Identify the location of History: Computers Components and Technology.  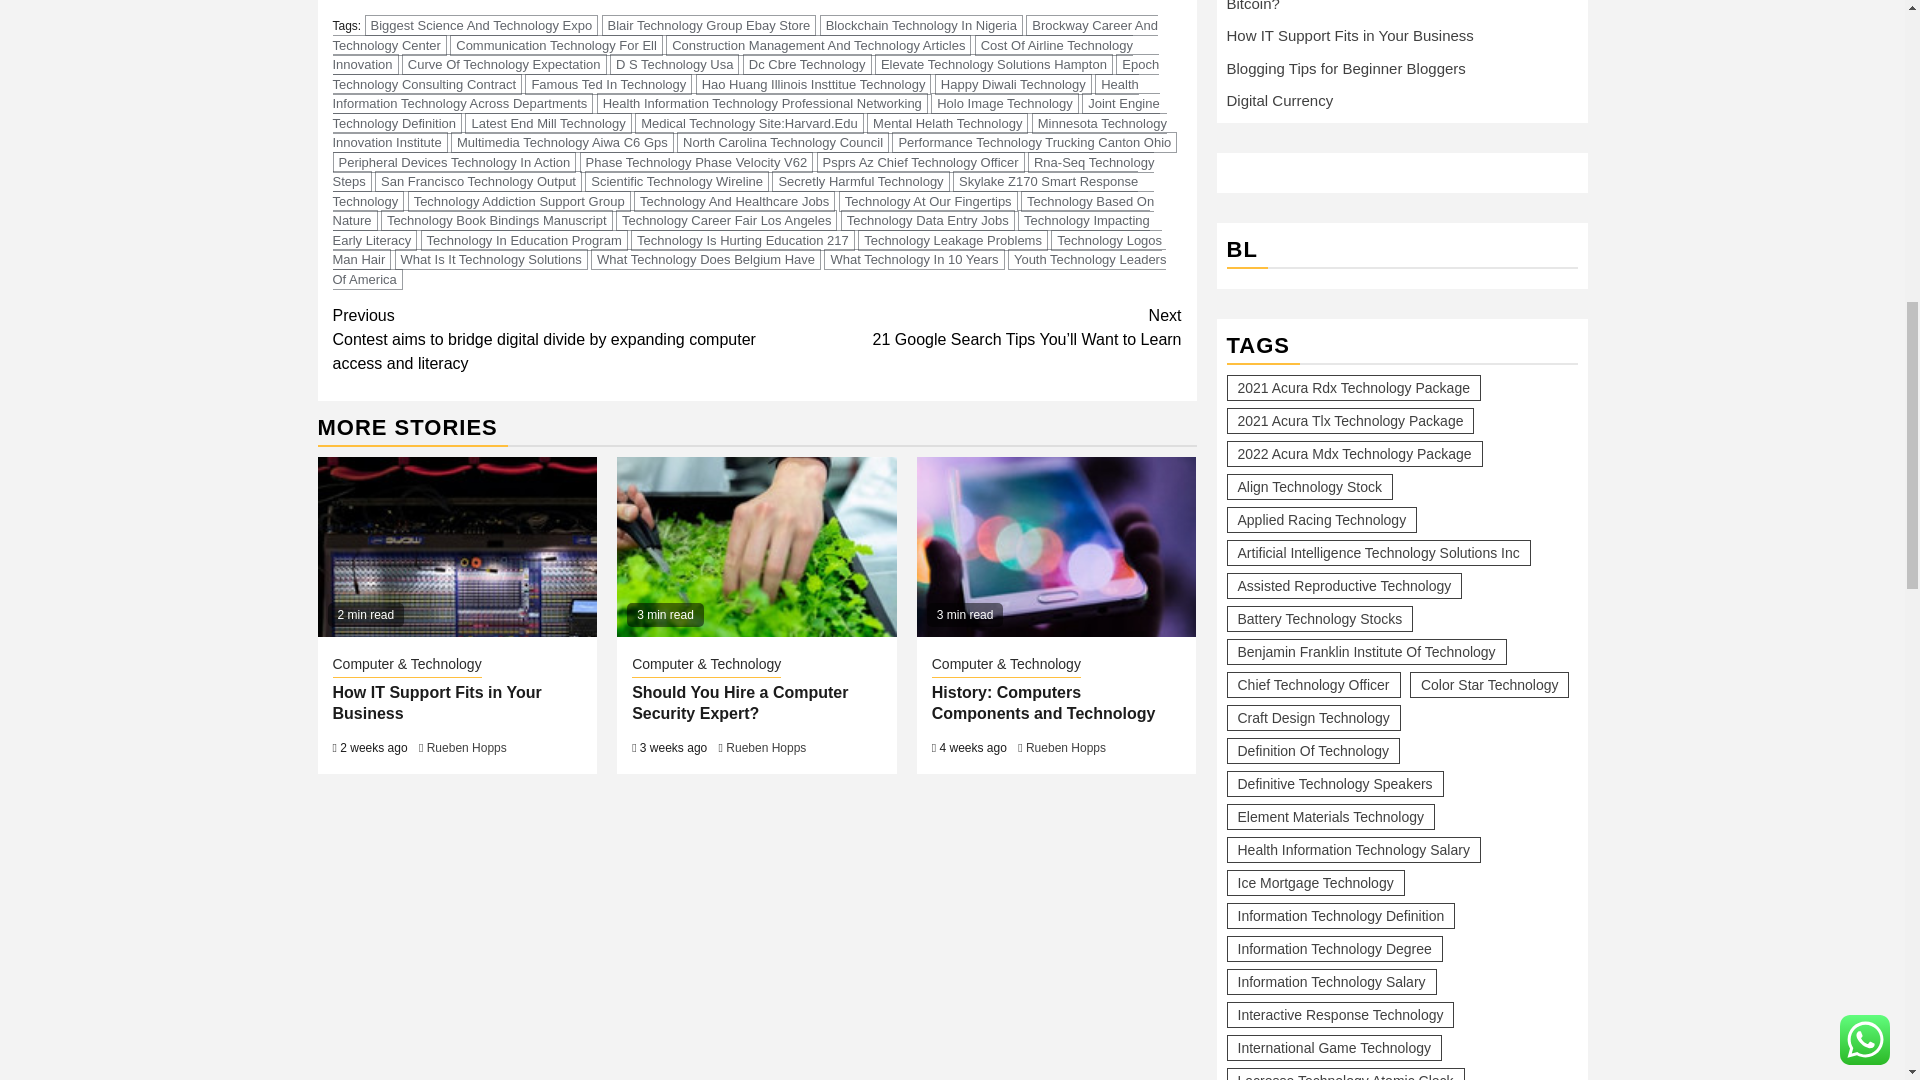
(1056, 546).